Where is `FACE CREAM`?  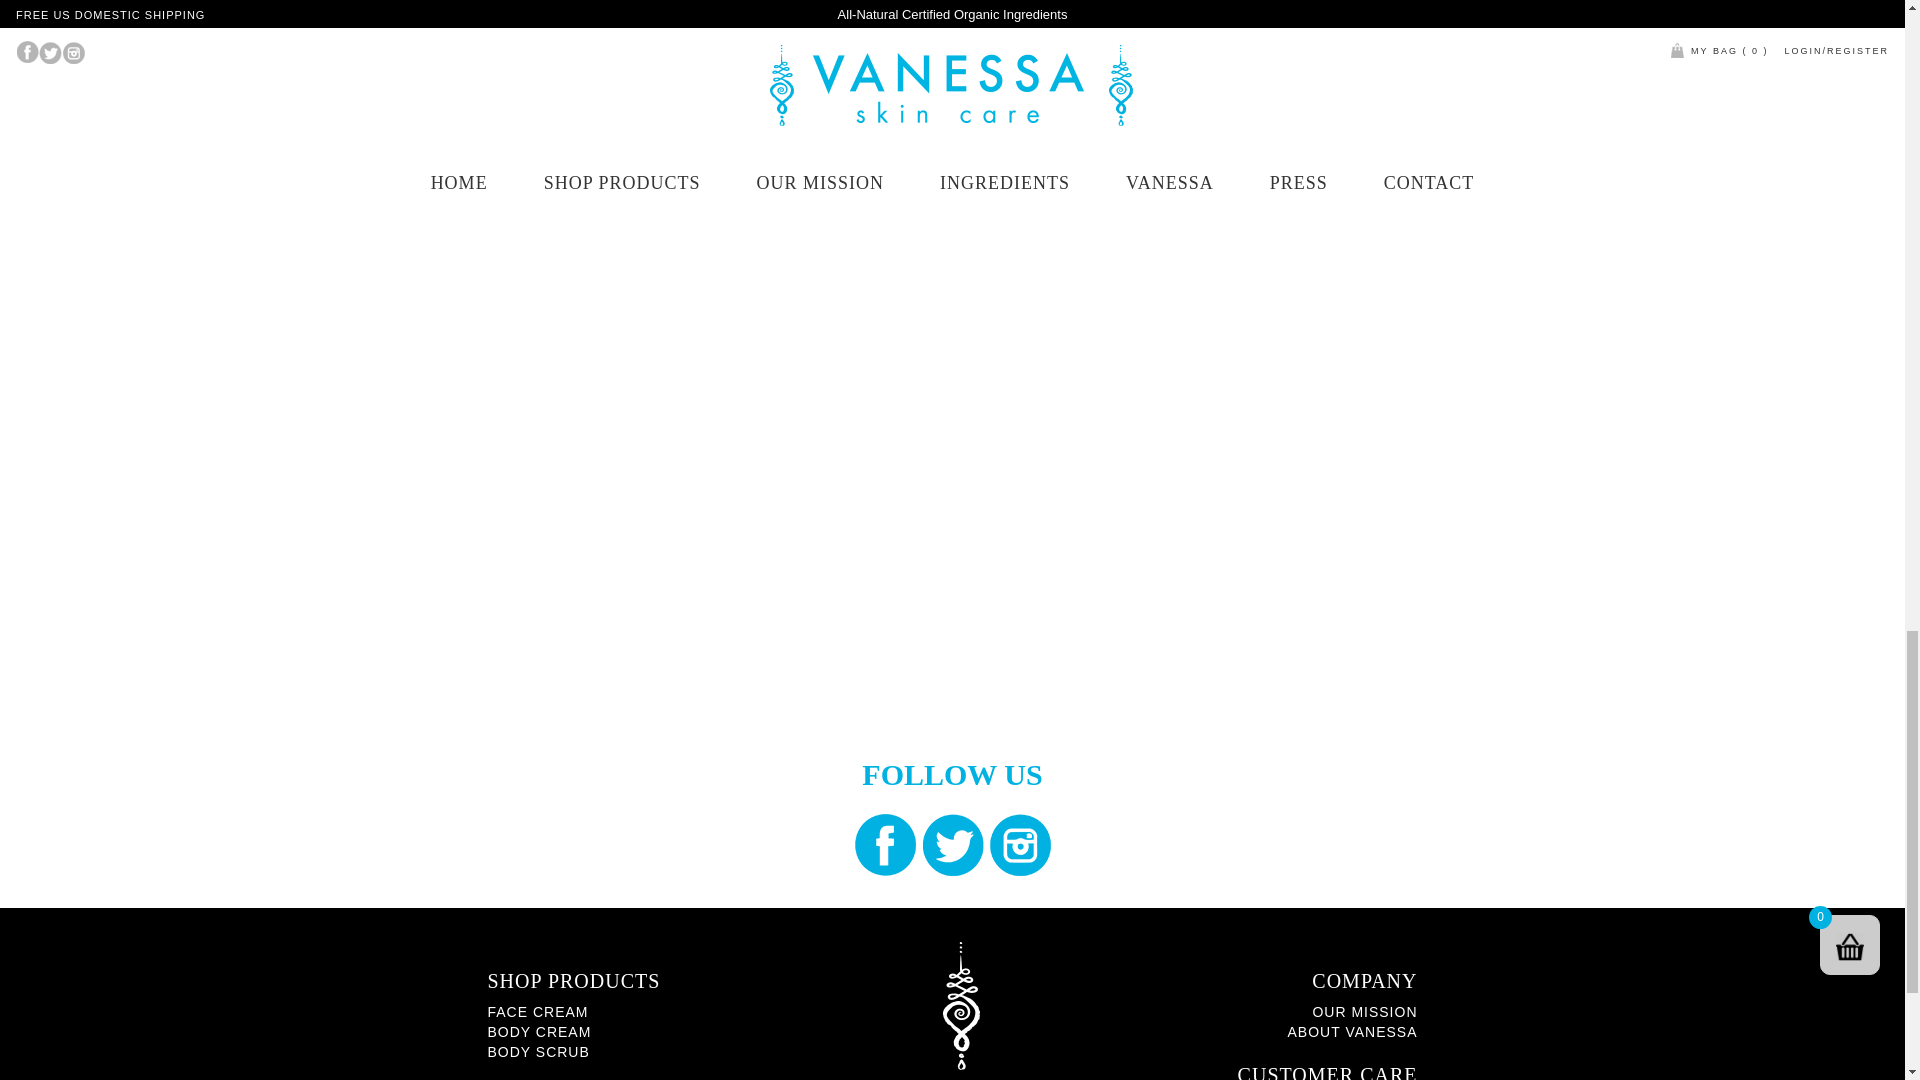
FACE CREAM is located at coordinates (538, 1012).